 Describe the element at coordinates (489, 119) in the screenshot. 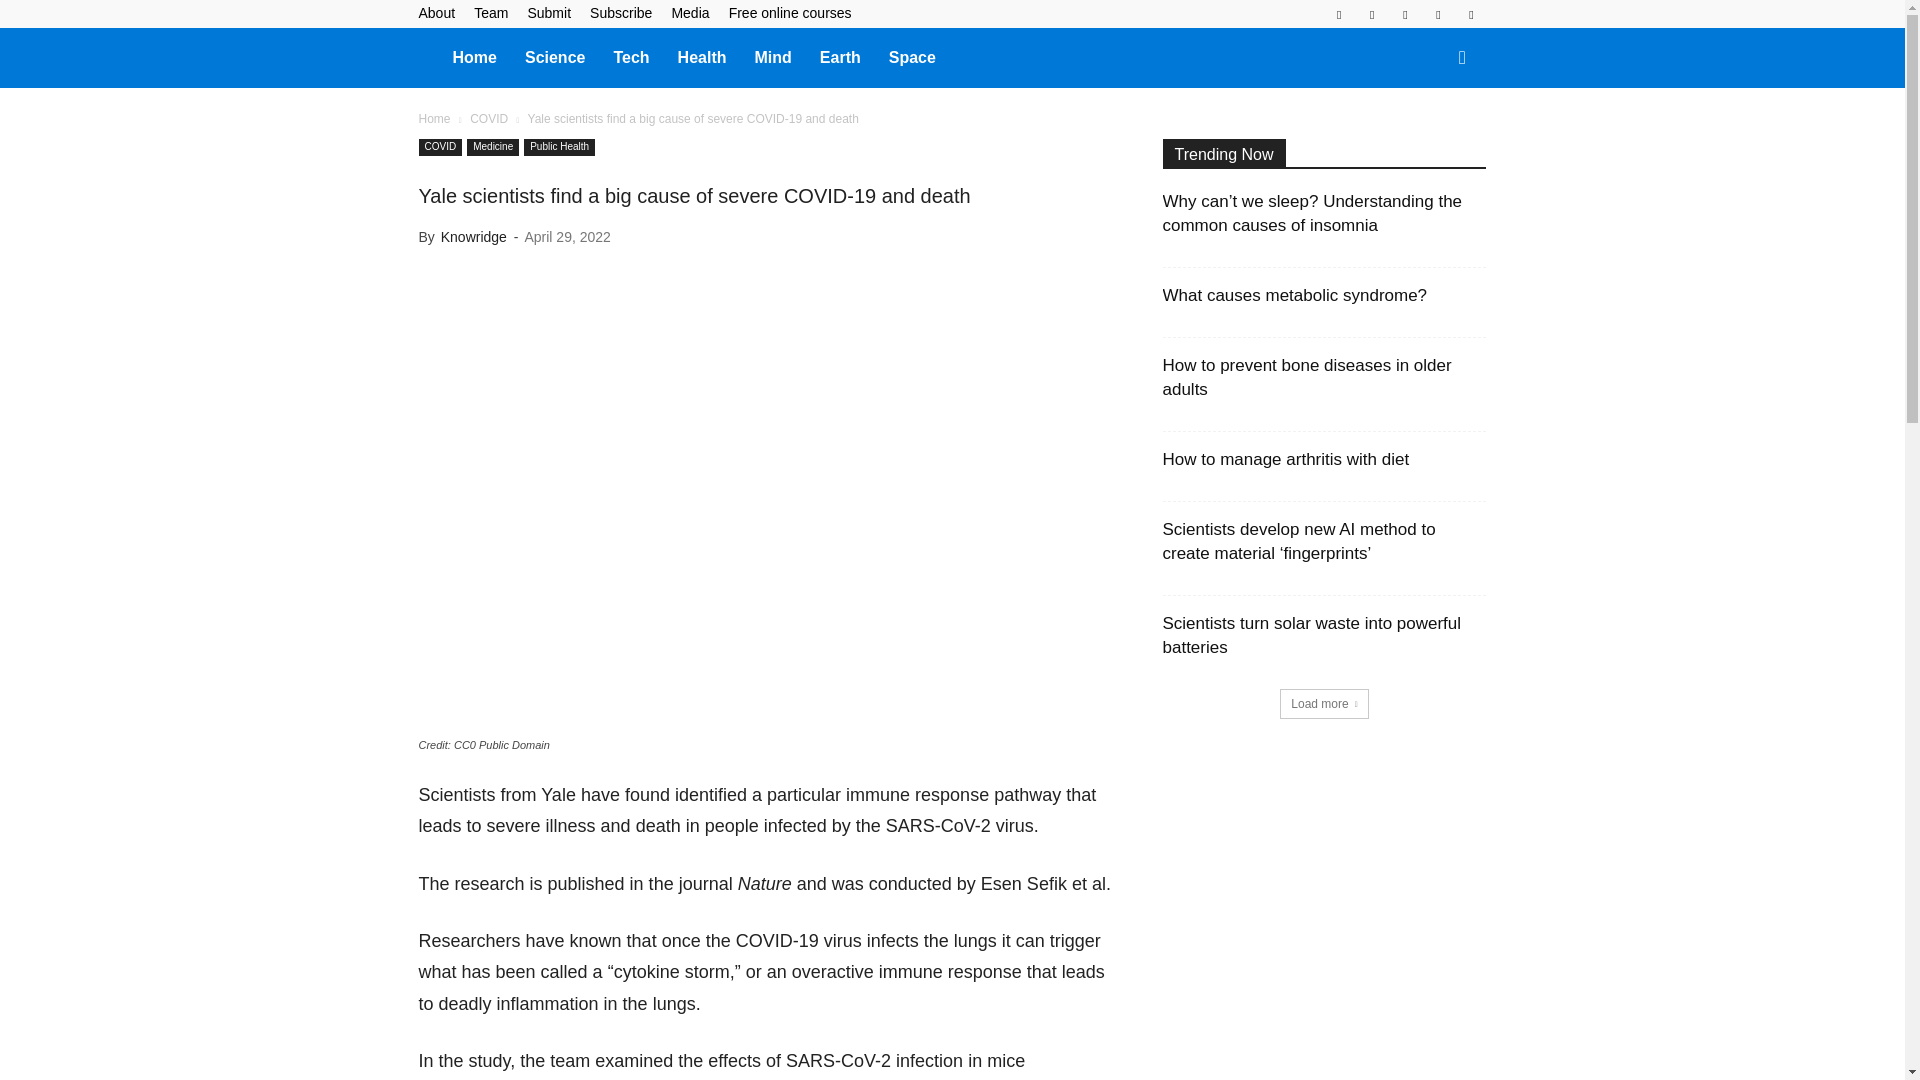

I see `View all posts in COVID` at that location.